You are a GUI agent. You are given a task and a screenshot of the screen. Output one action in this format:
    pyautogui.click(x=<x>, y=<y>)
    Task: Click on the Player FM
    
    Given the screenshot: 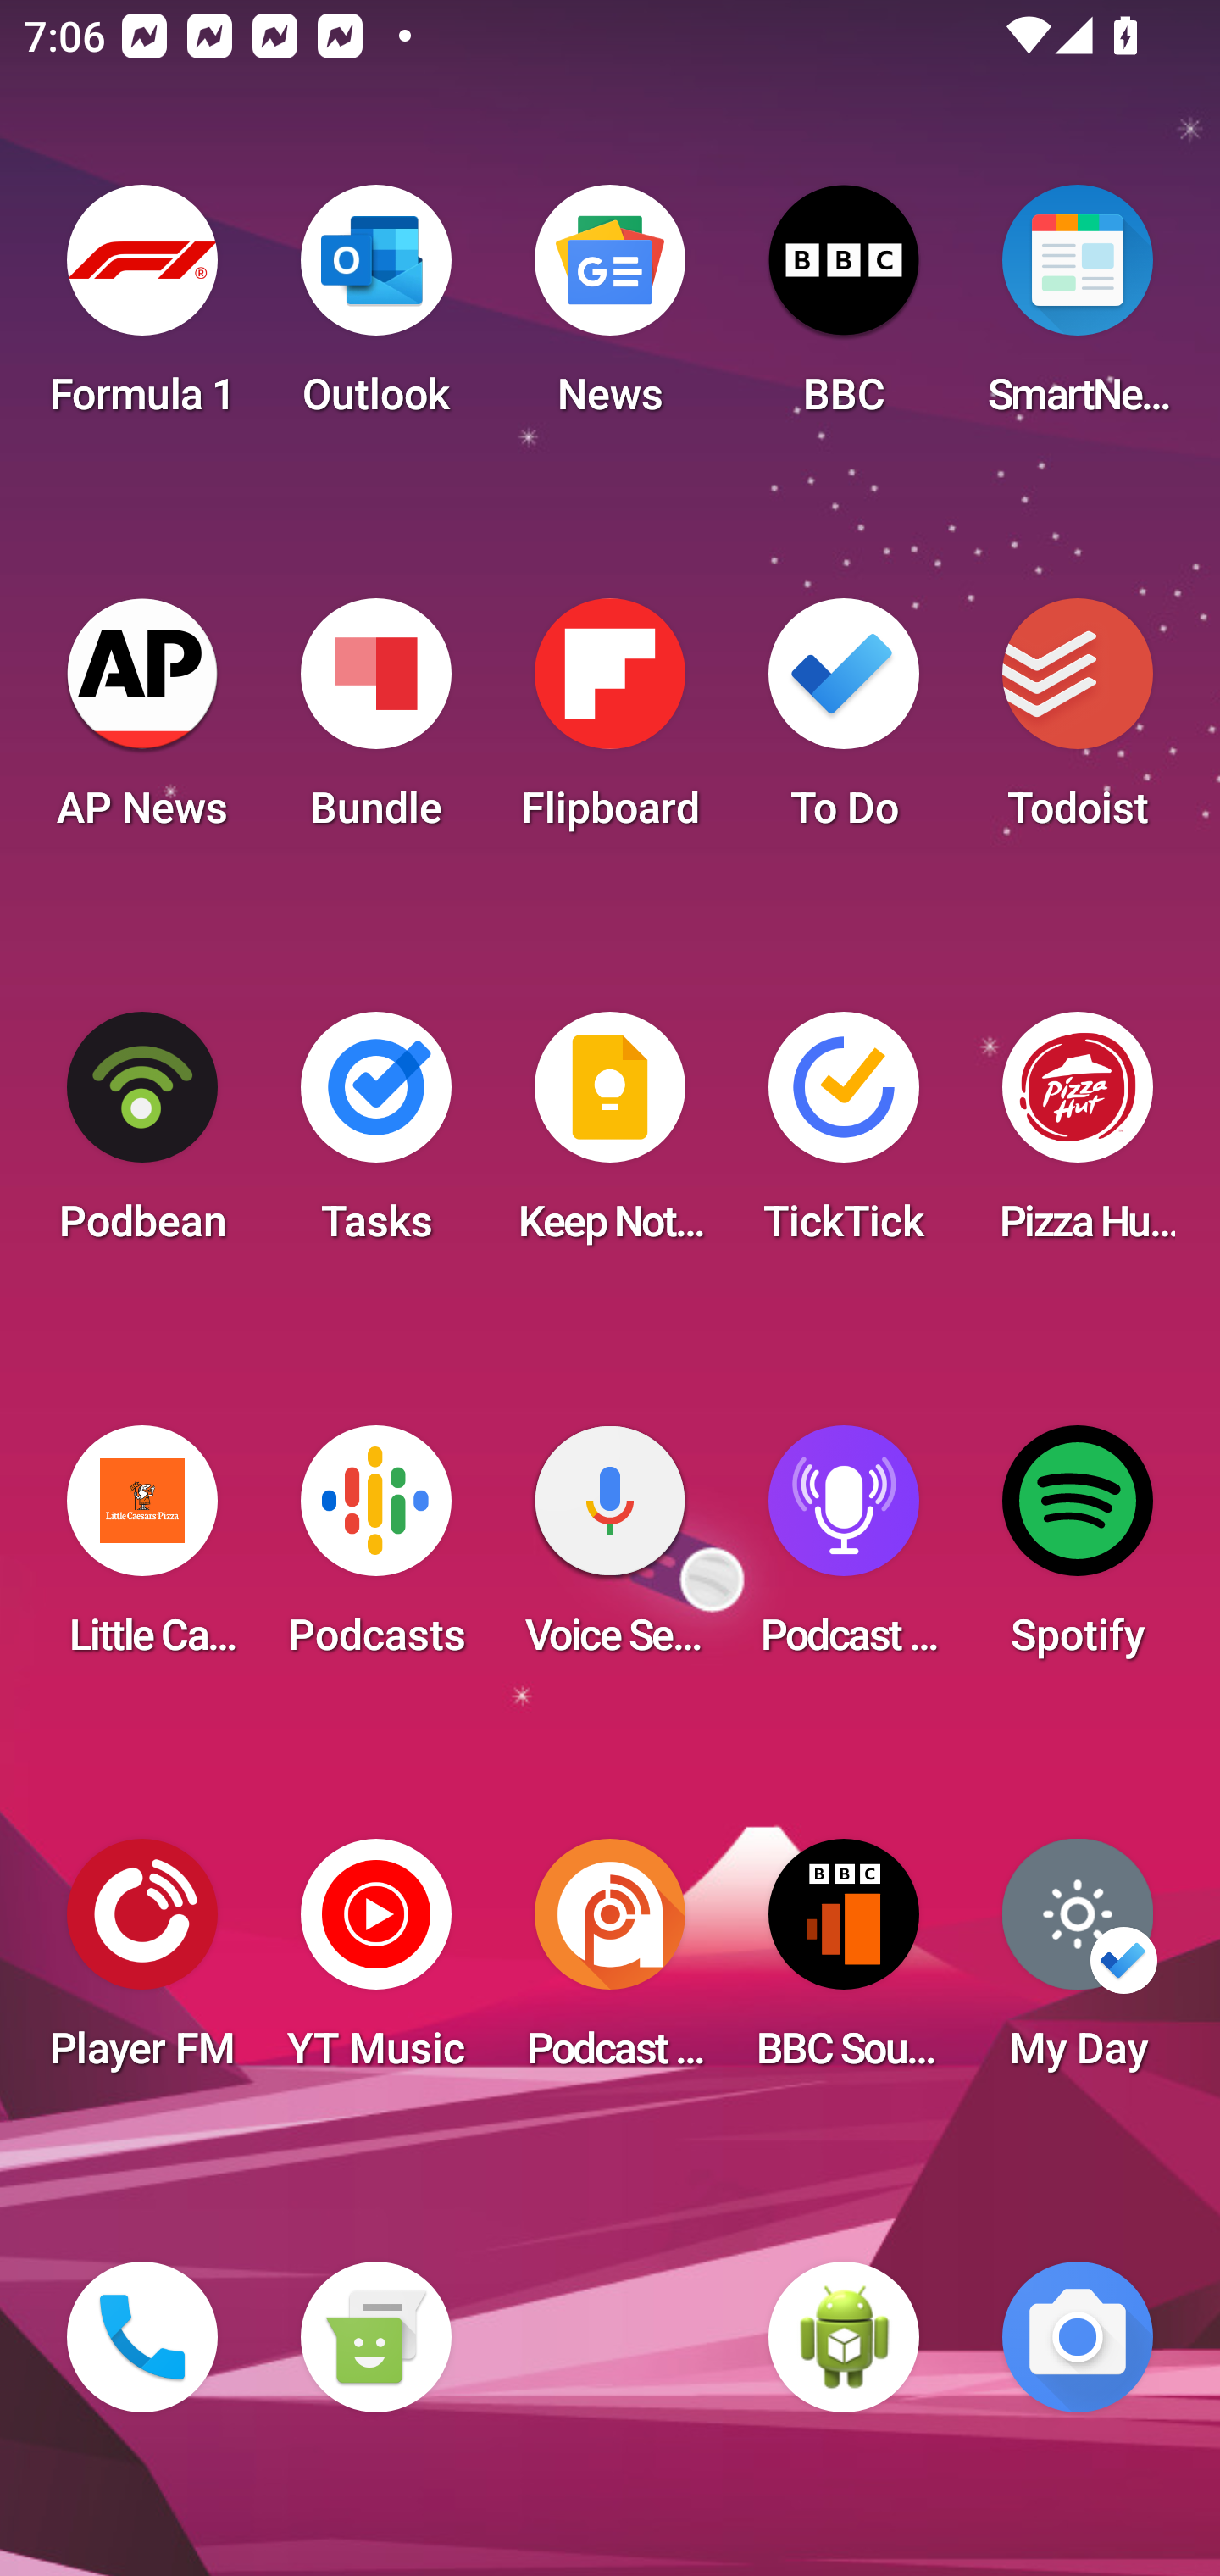 What is the action you would take?
    pyautogui.click(x=142, y=1964)
    